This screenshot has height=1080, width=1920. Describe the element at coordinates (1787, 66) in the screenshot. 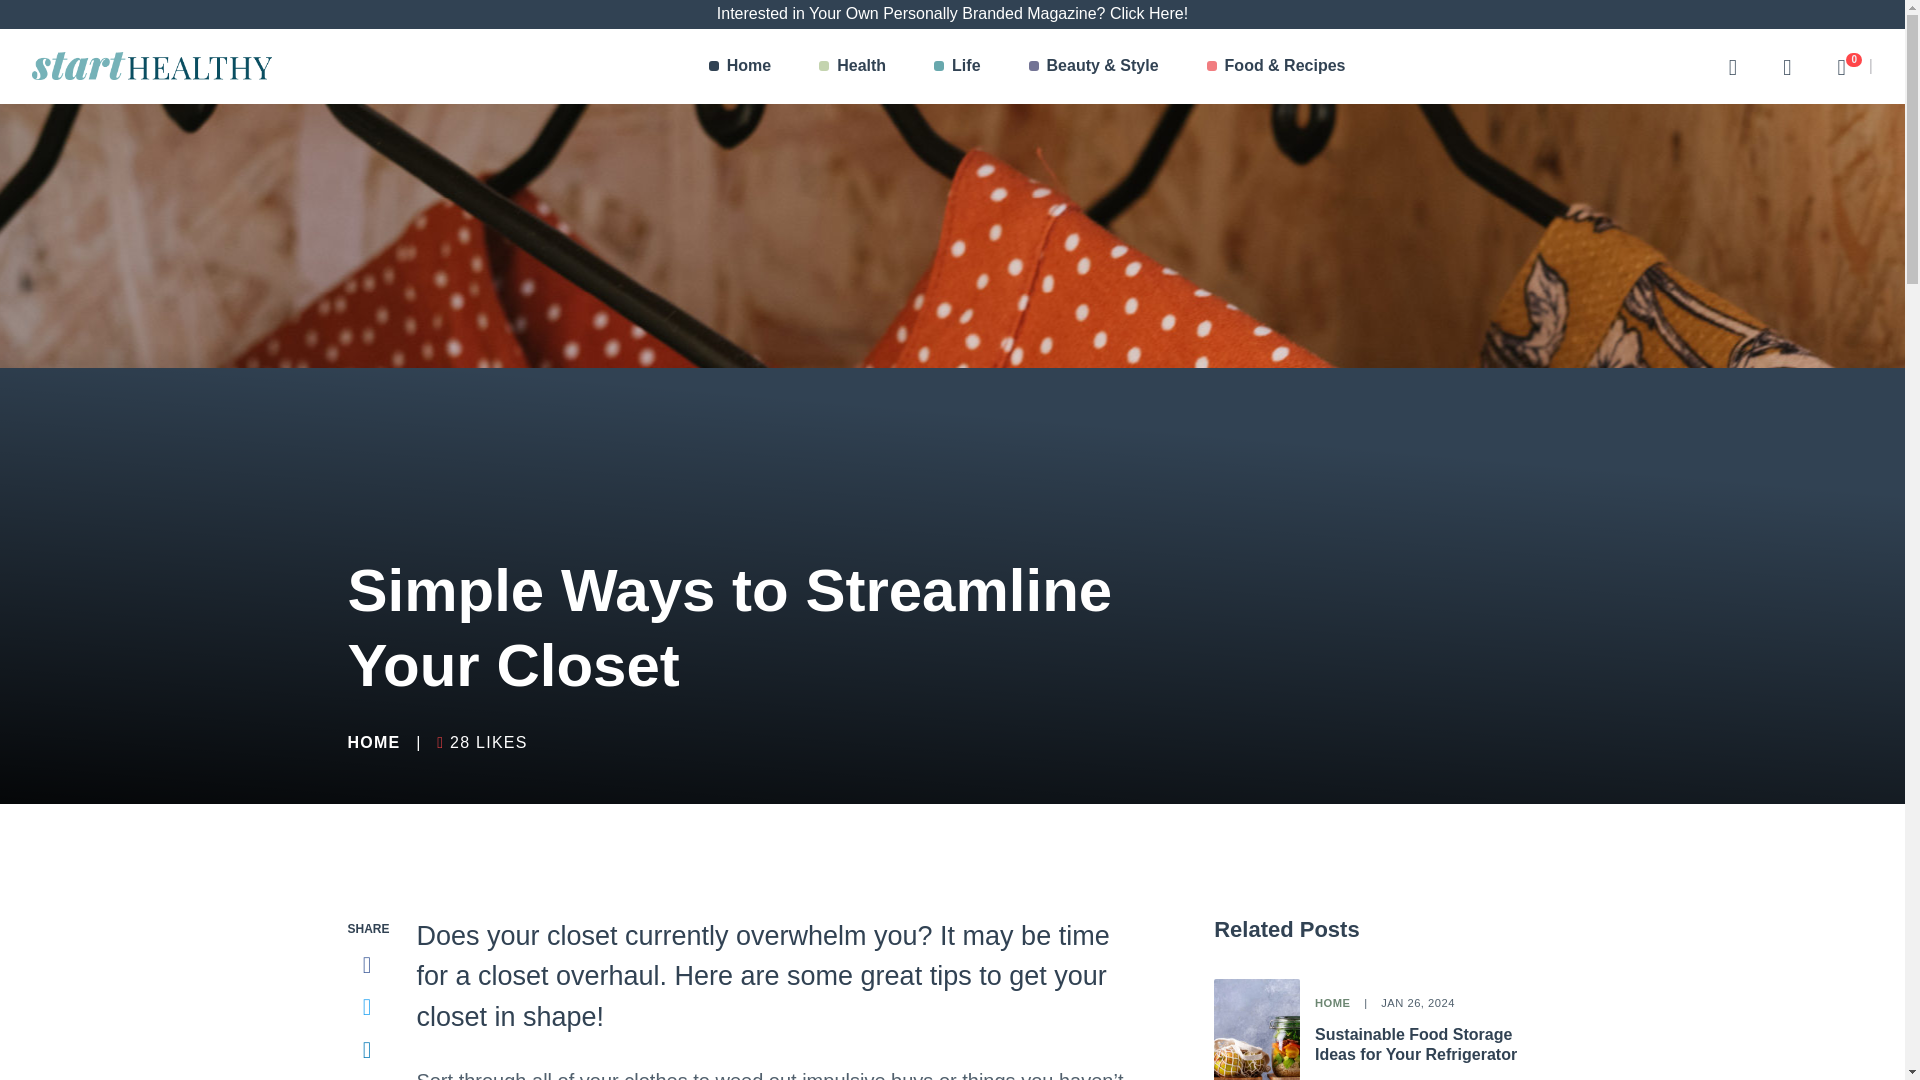

I see `Life` at that location.